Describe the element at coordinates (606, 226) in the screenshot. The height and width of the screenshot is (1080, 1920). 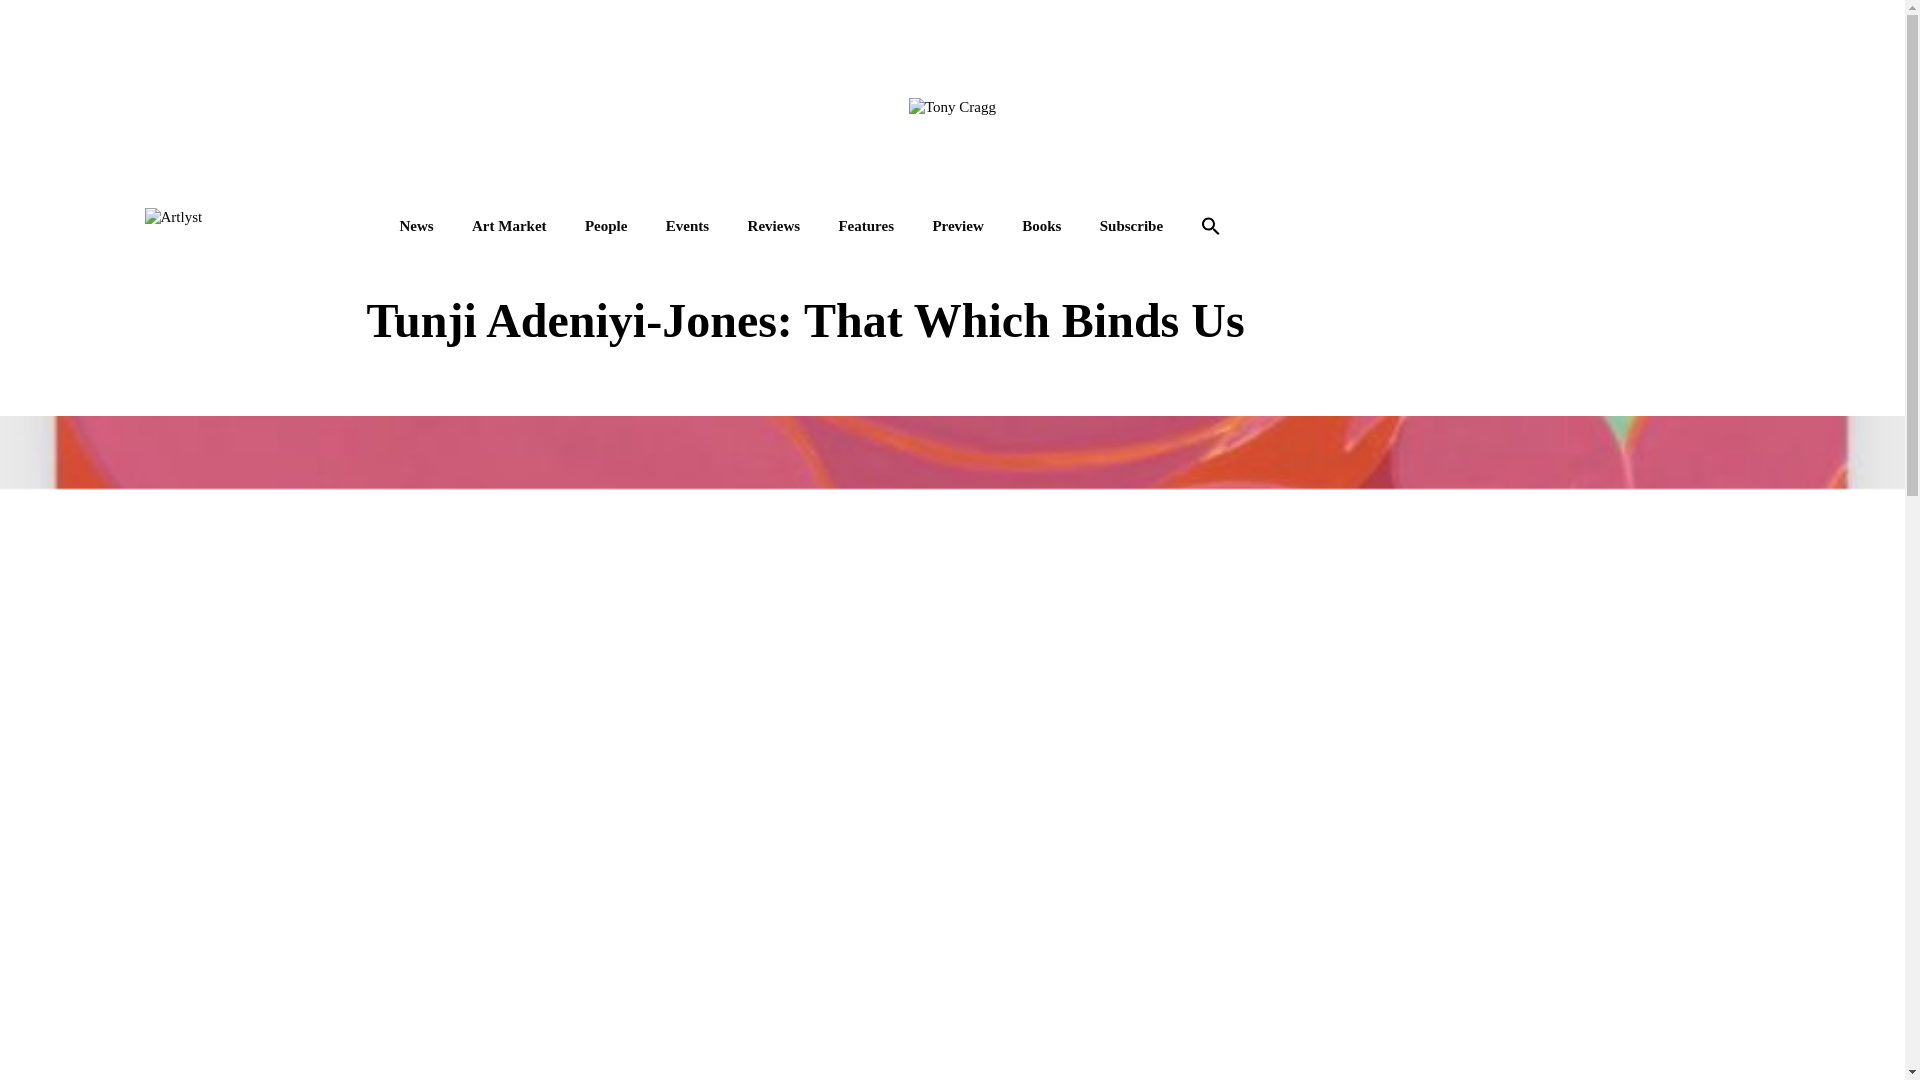
I see `People` at that location.